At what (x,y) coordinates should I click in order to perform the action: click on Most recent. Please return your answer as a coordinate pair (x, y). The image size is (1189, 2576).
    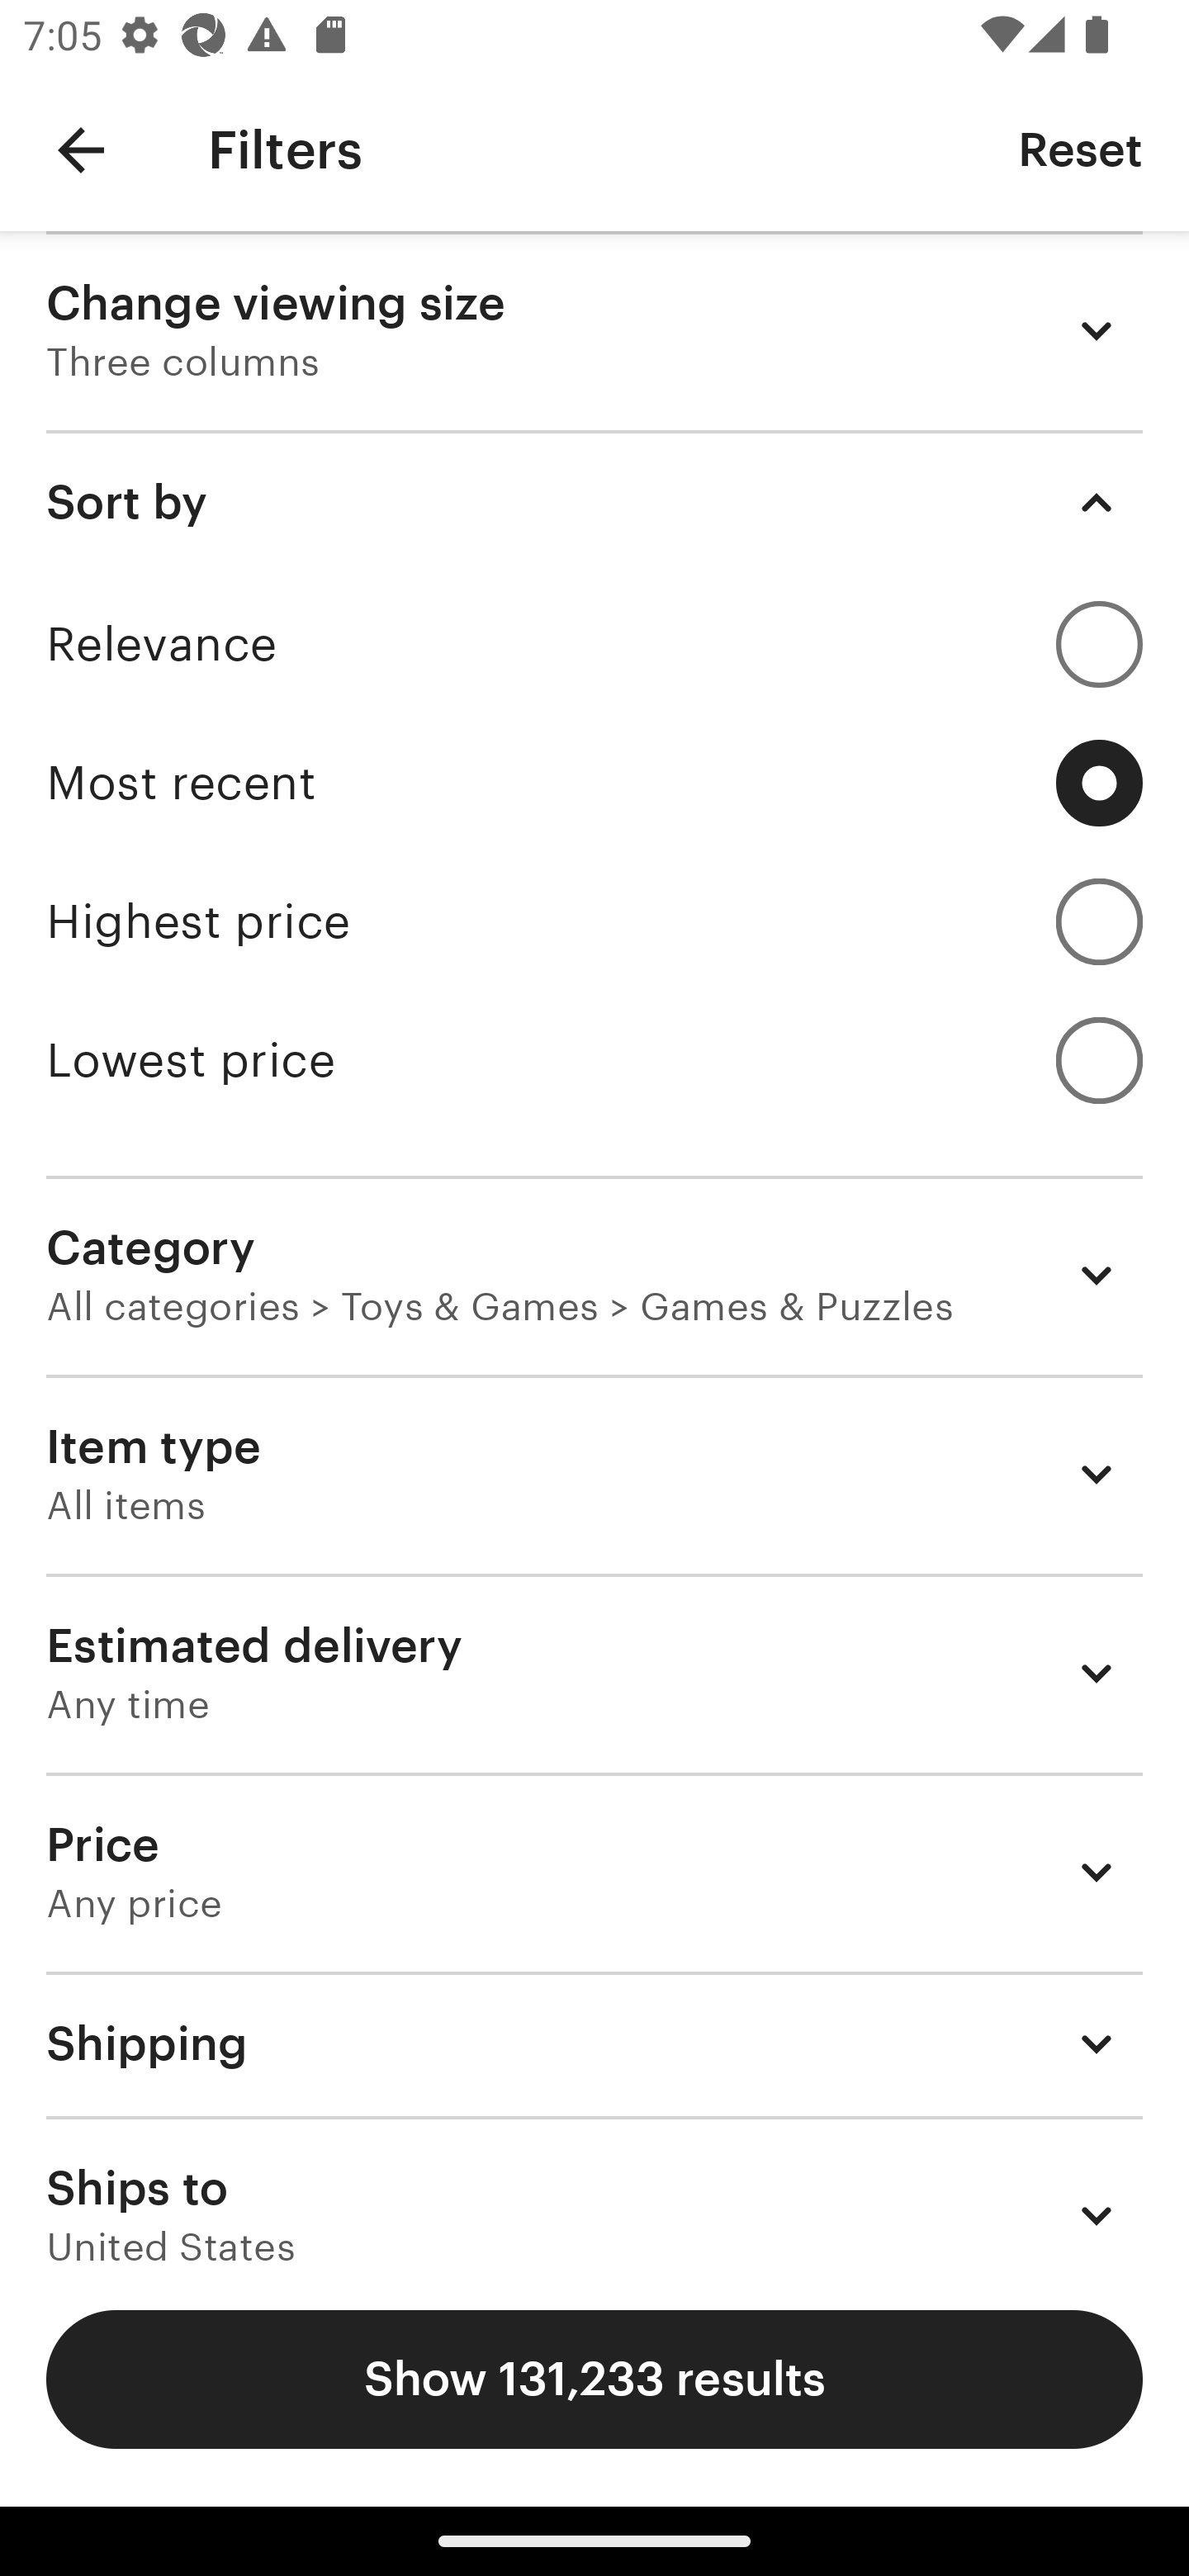
    Looking at the image, I should click on (594, 783).